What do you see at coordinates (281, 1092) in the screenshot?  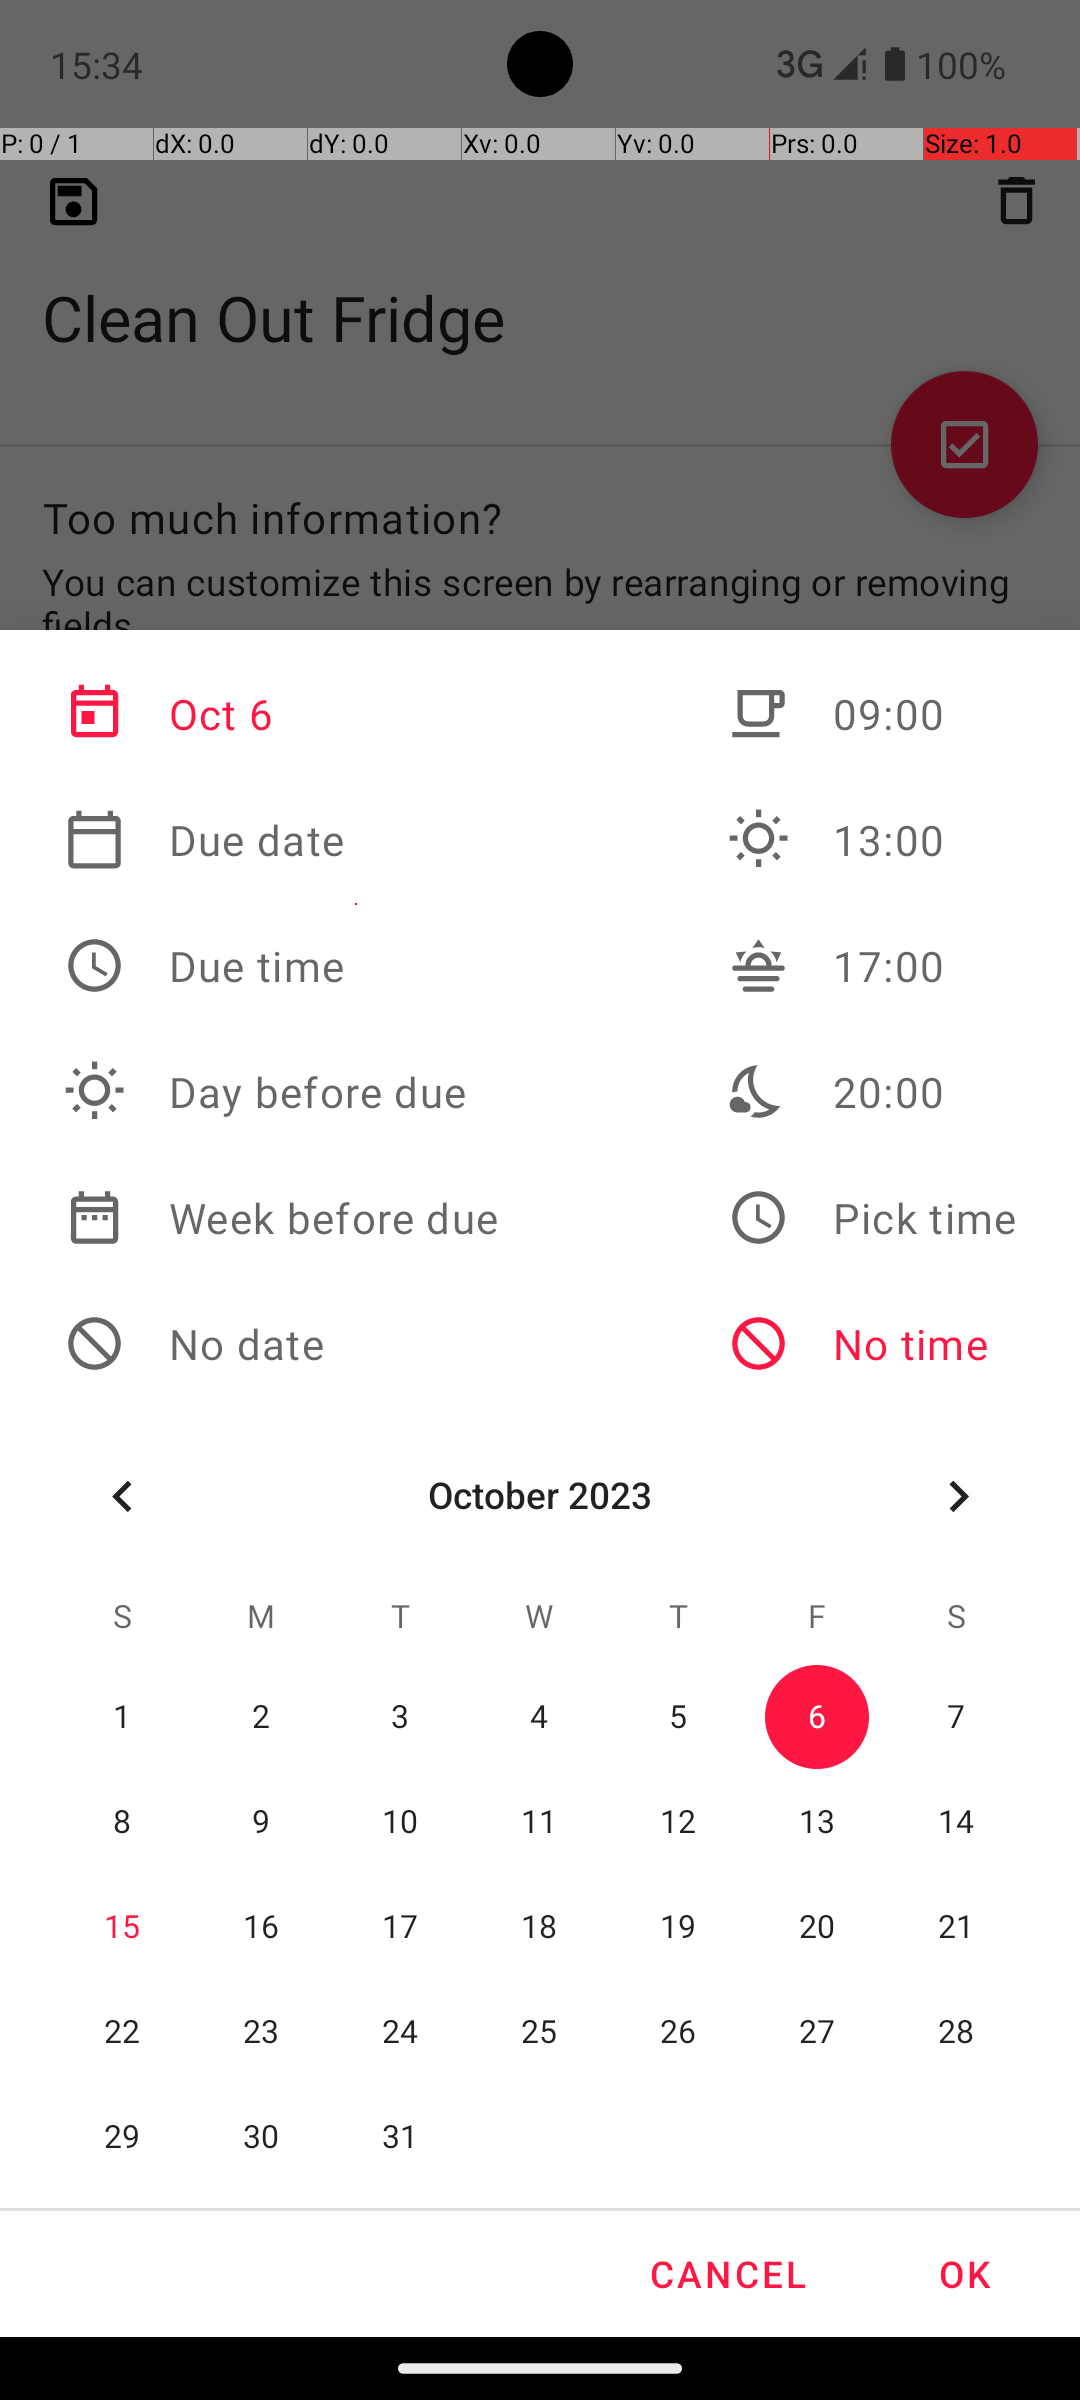 I see `Day before due` at bounding box center [281, 1092].